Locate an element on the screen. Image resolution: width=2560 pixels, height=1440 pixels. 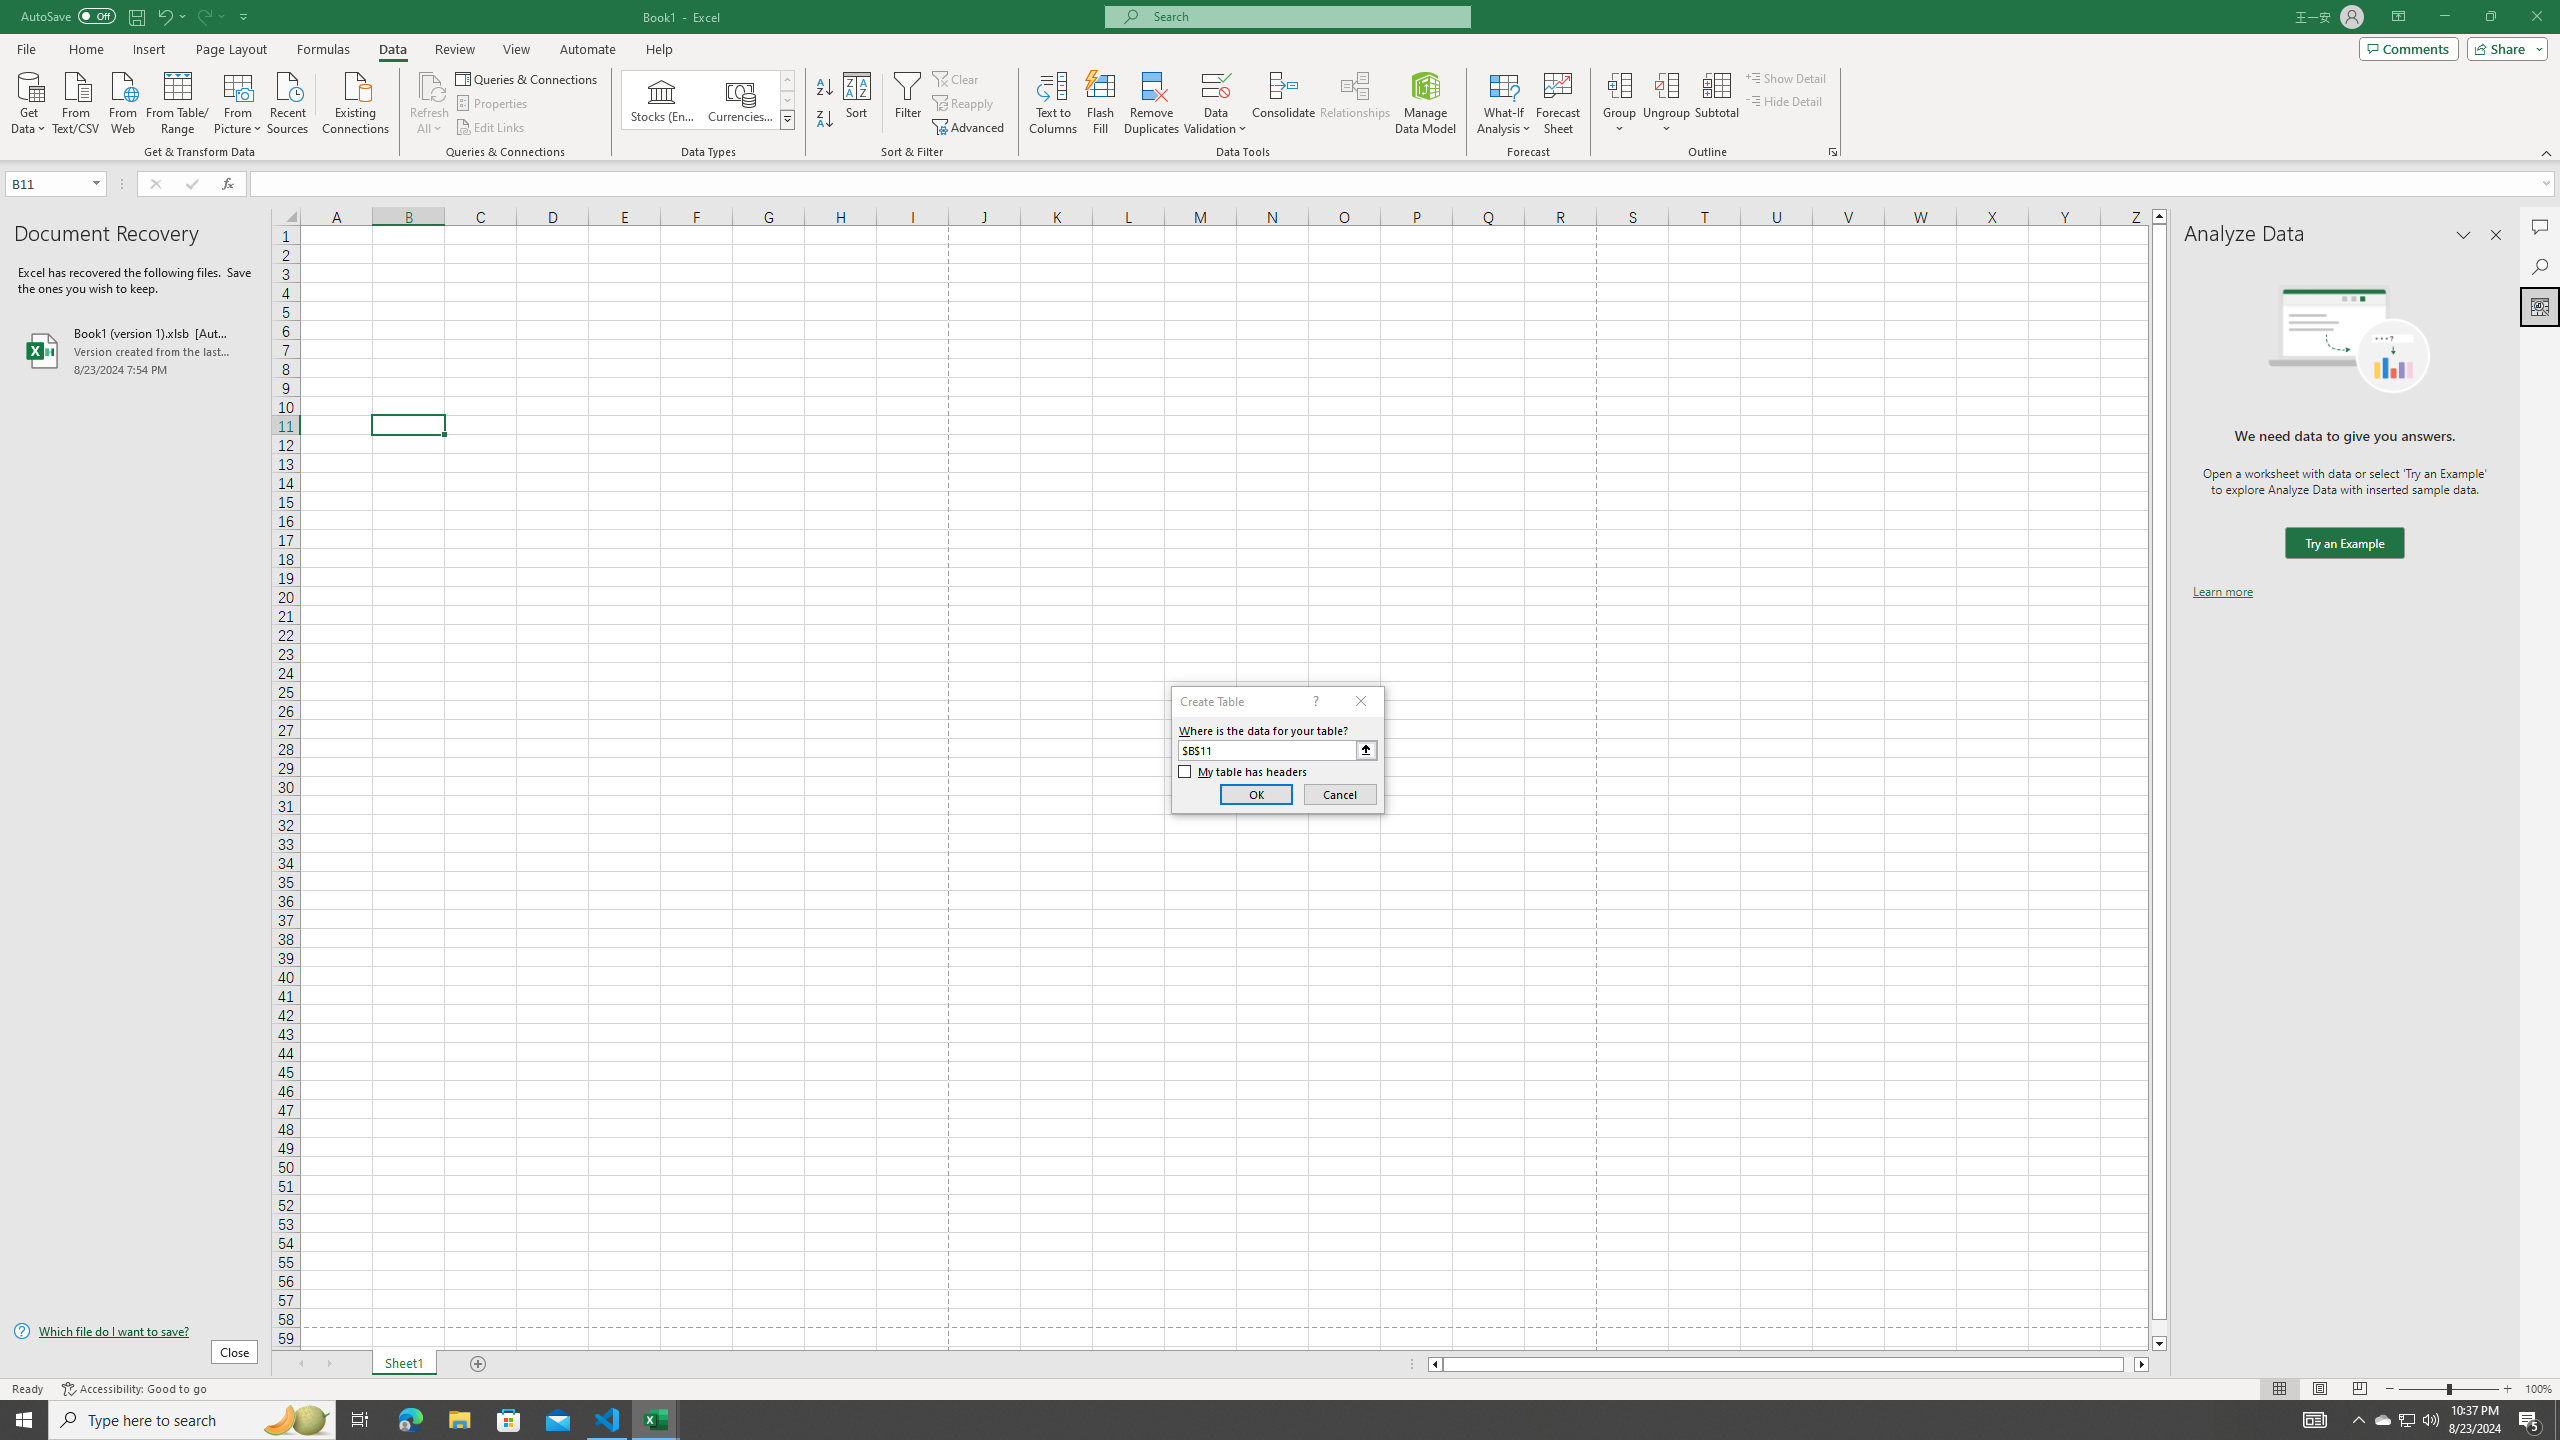
We need data to give you answers. Try an Example is located at coordinates (2344, 544).